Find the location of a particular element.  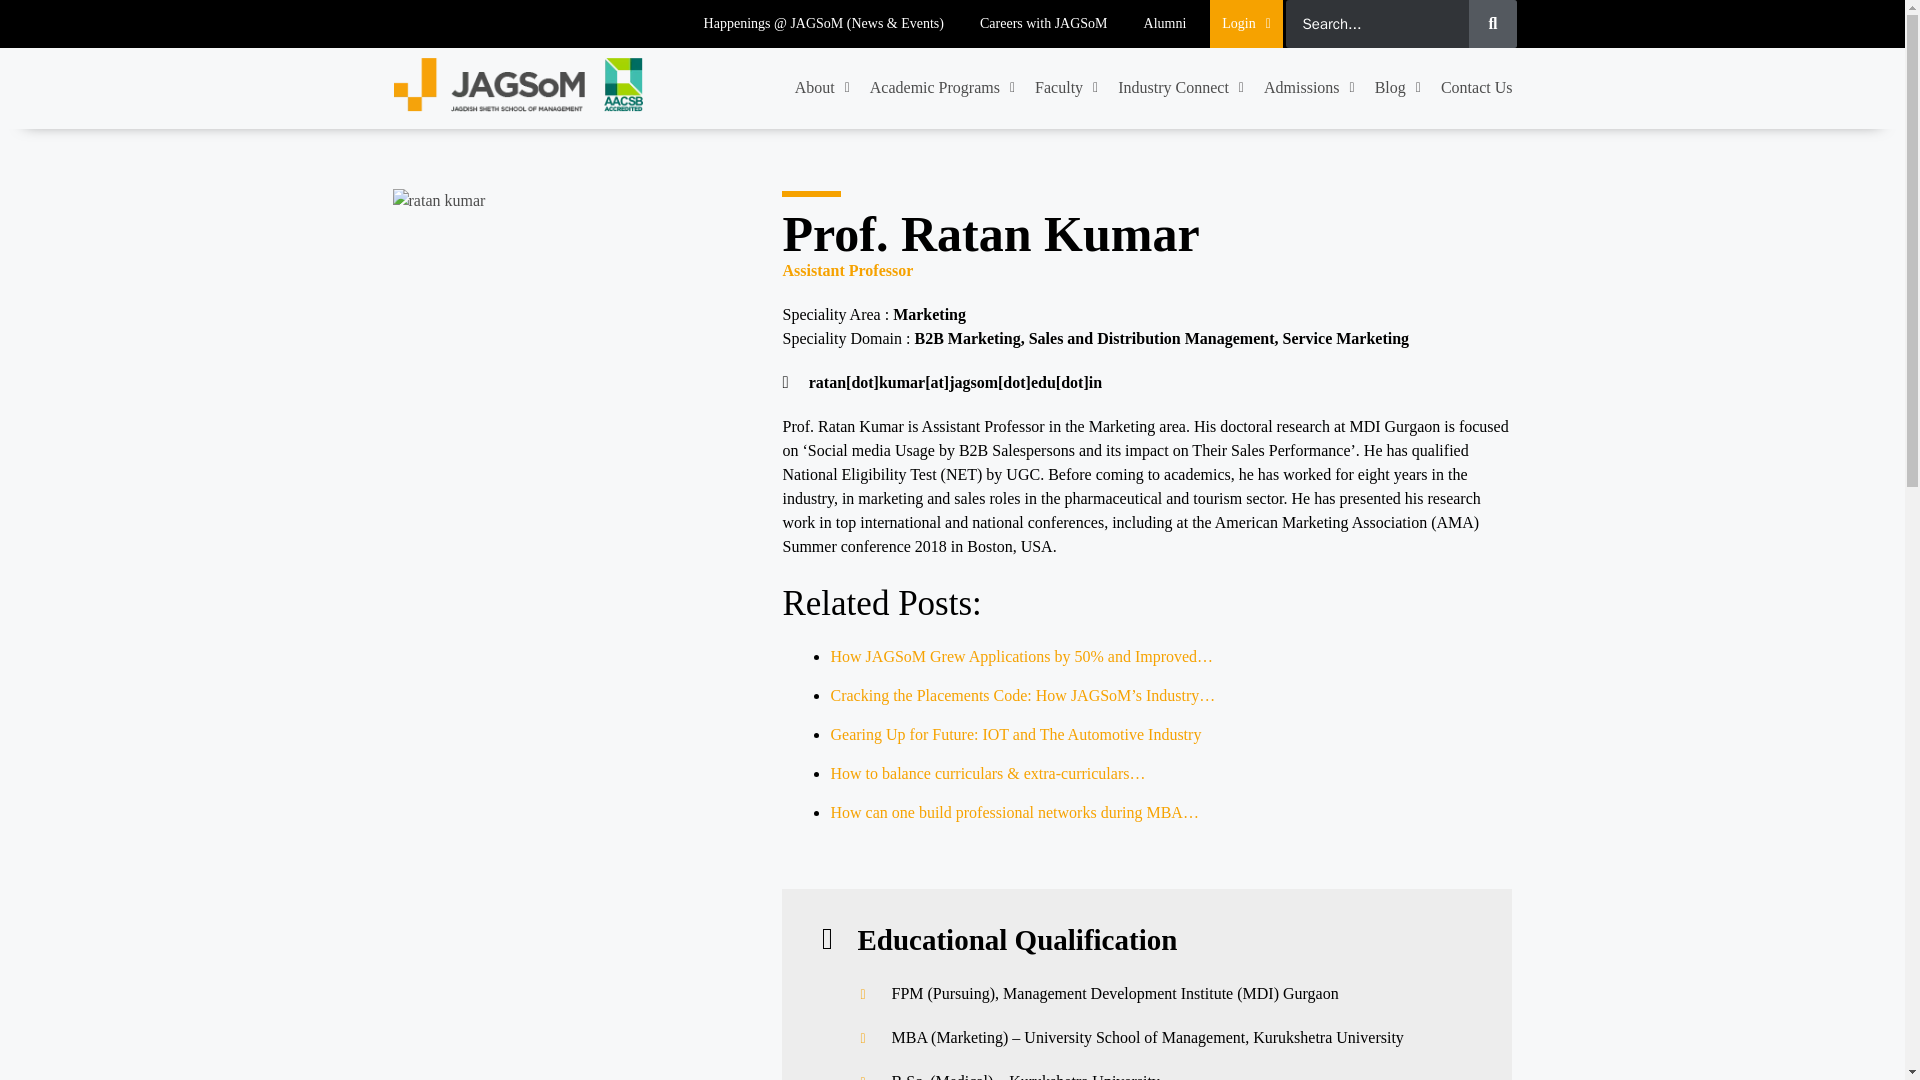

Academic Programs is located at coordinates (942, 88).